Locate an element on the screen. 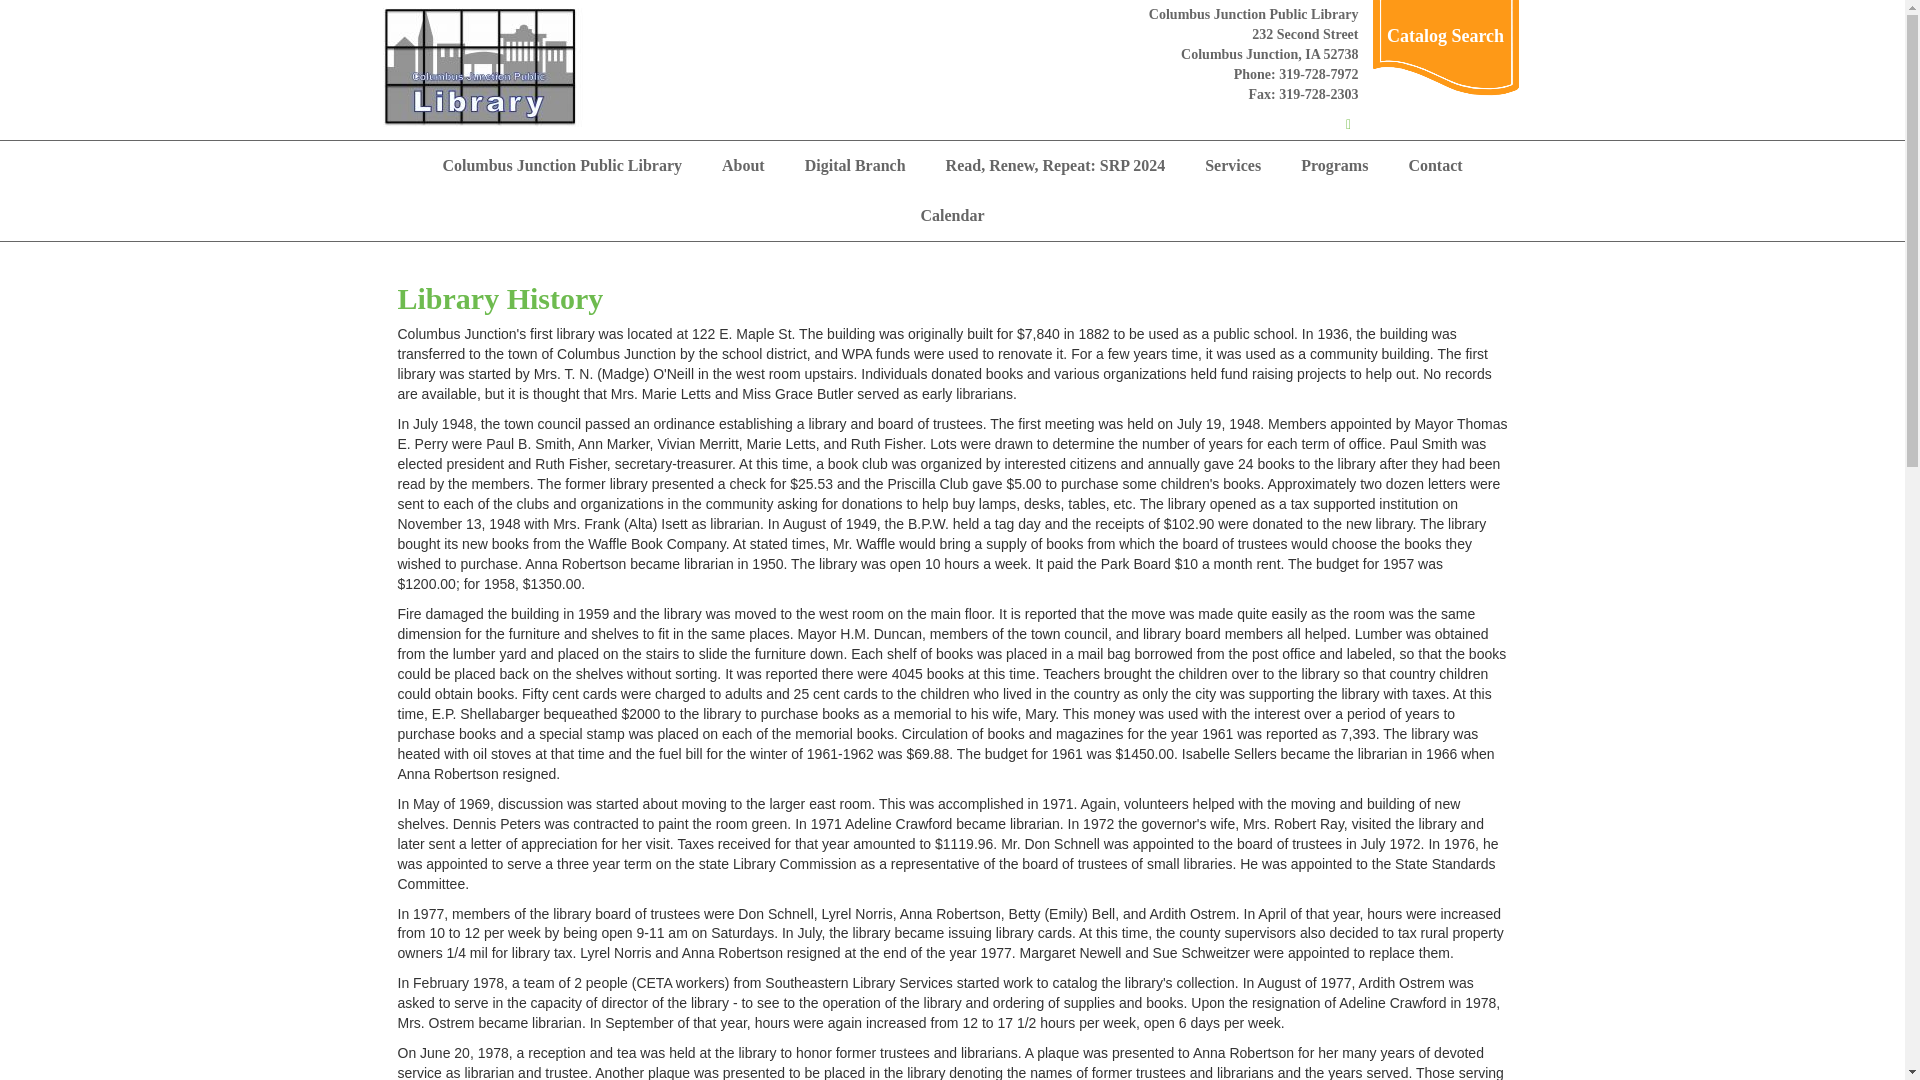 The width and height of the screenshot is (1920, 1080). Digital Branch is located at coordinates (855, 166).